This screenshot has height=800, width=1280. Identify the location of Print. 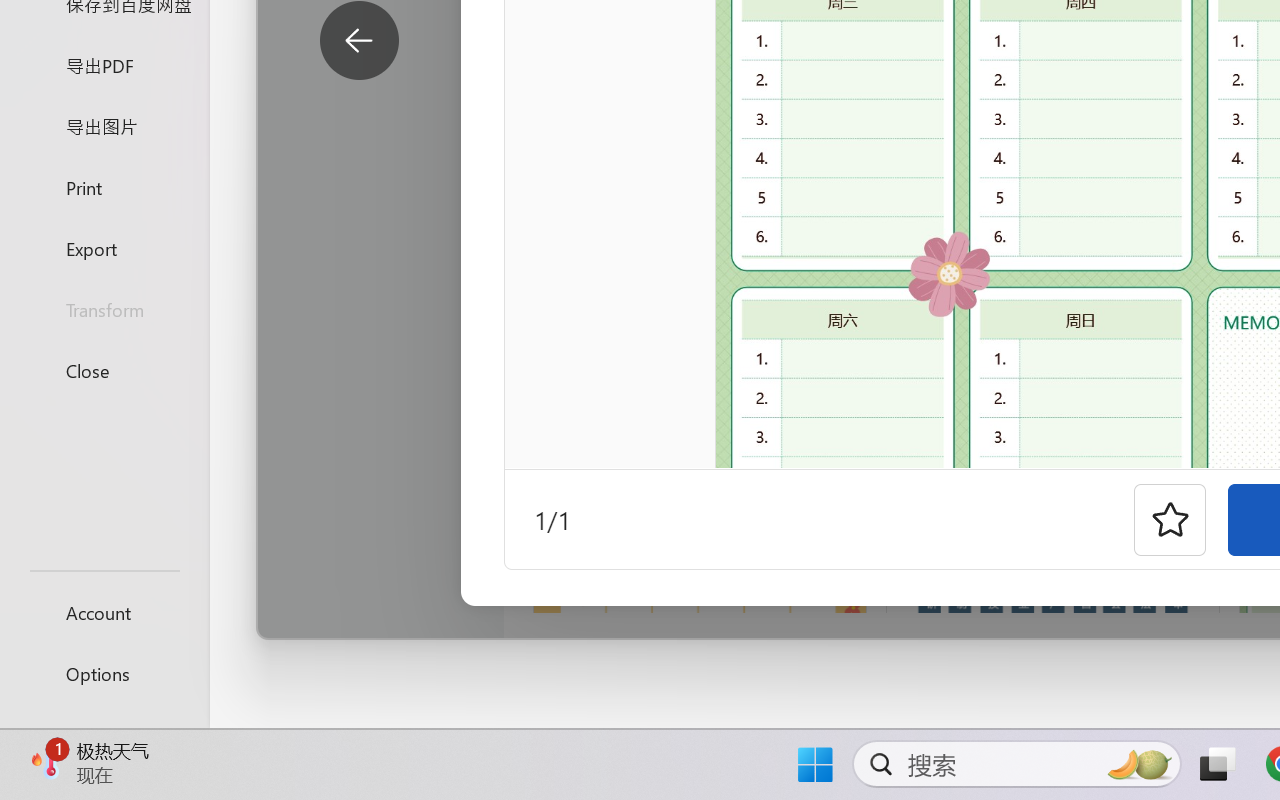
(104, 186).